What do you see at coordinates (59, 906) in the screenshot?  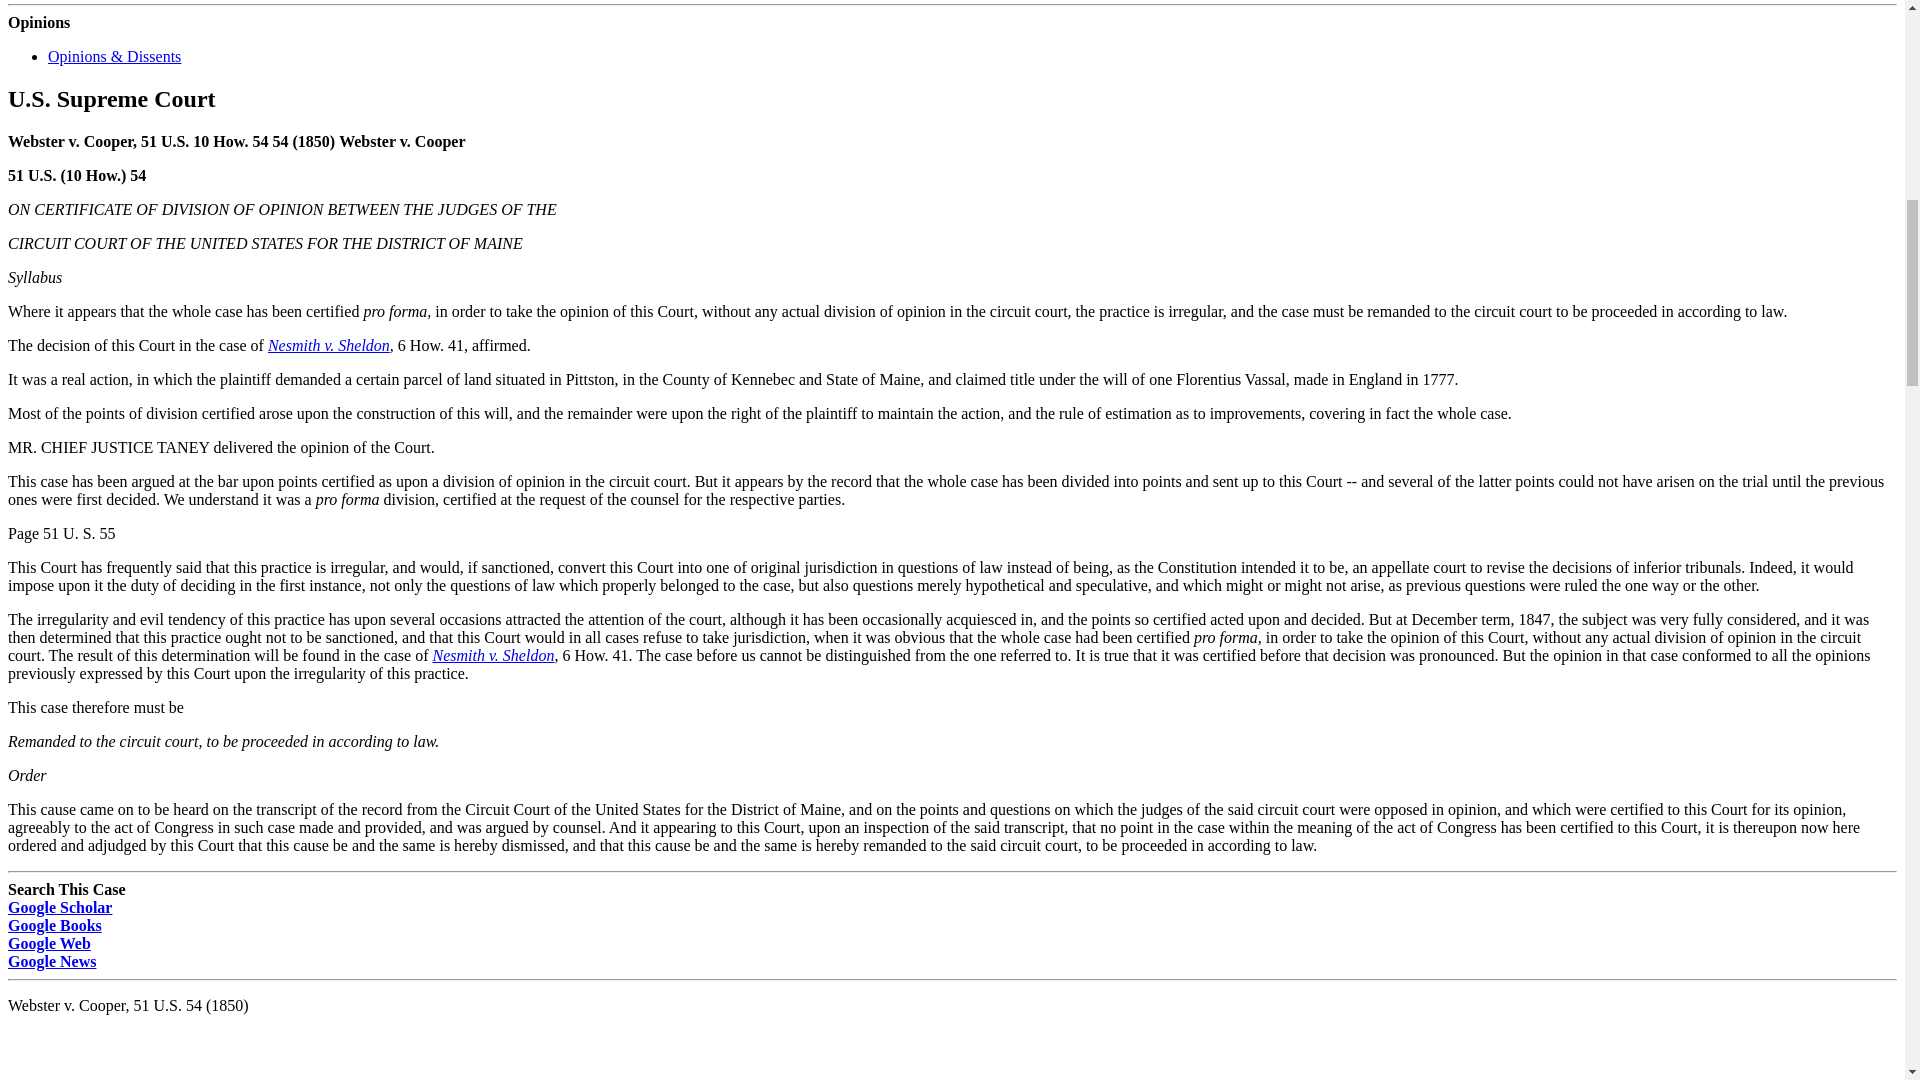 I see `Law - Google Scholar` at bounding box center [59, 906].